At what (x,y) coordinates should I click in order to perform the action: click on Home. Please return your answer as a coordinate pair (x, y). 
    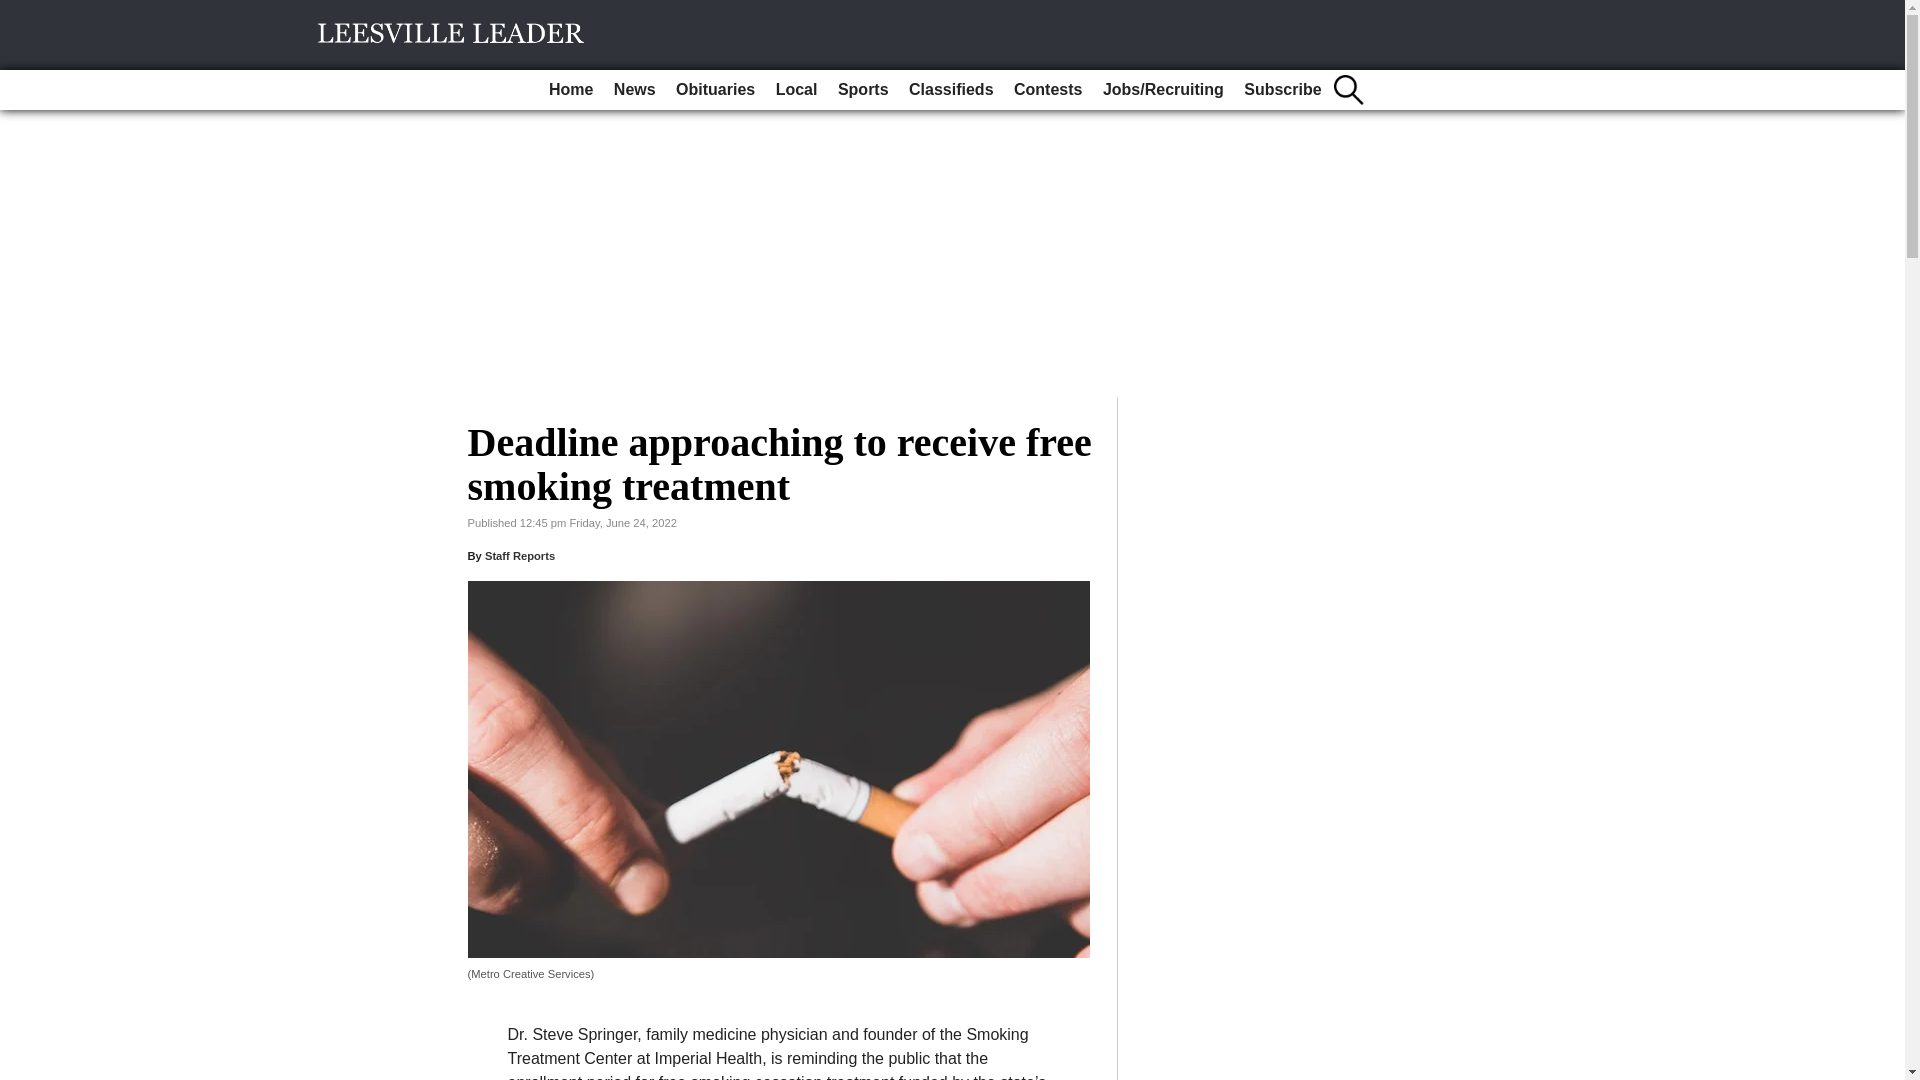
    Looking at the image, I should click on (570, 90).